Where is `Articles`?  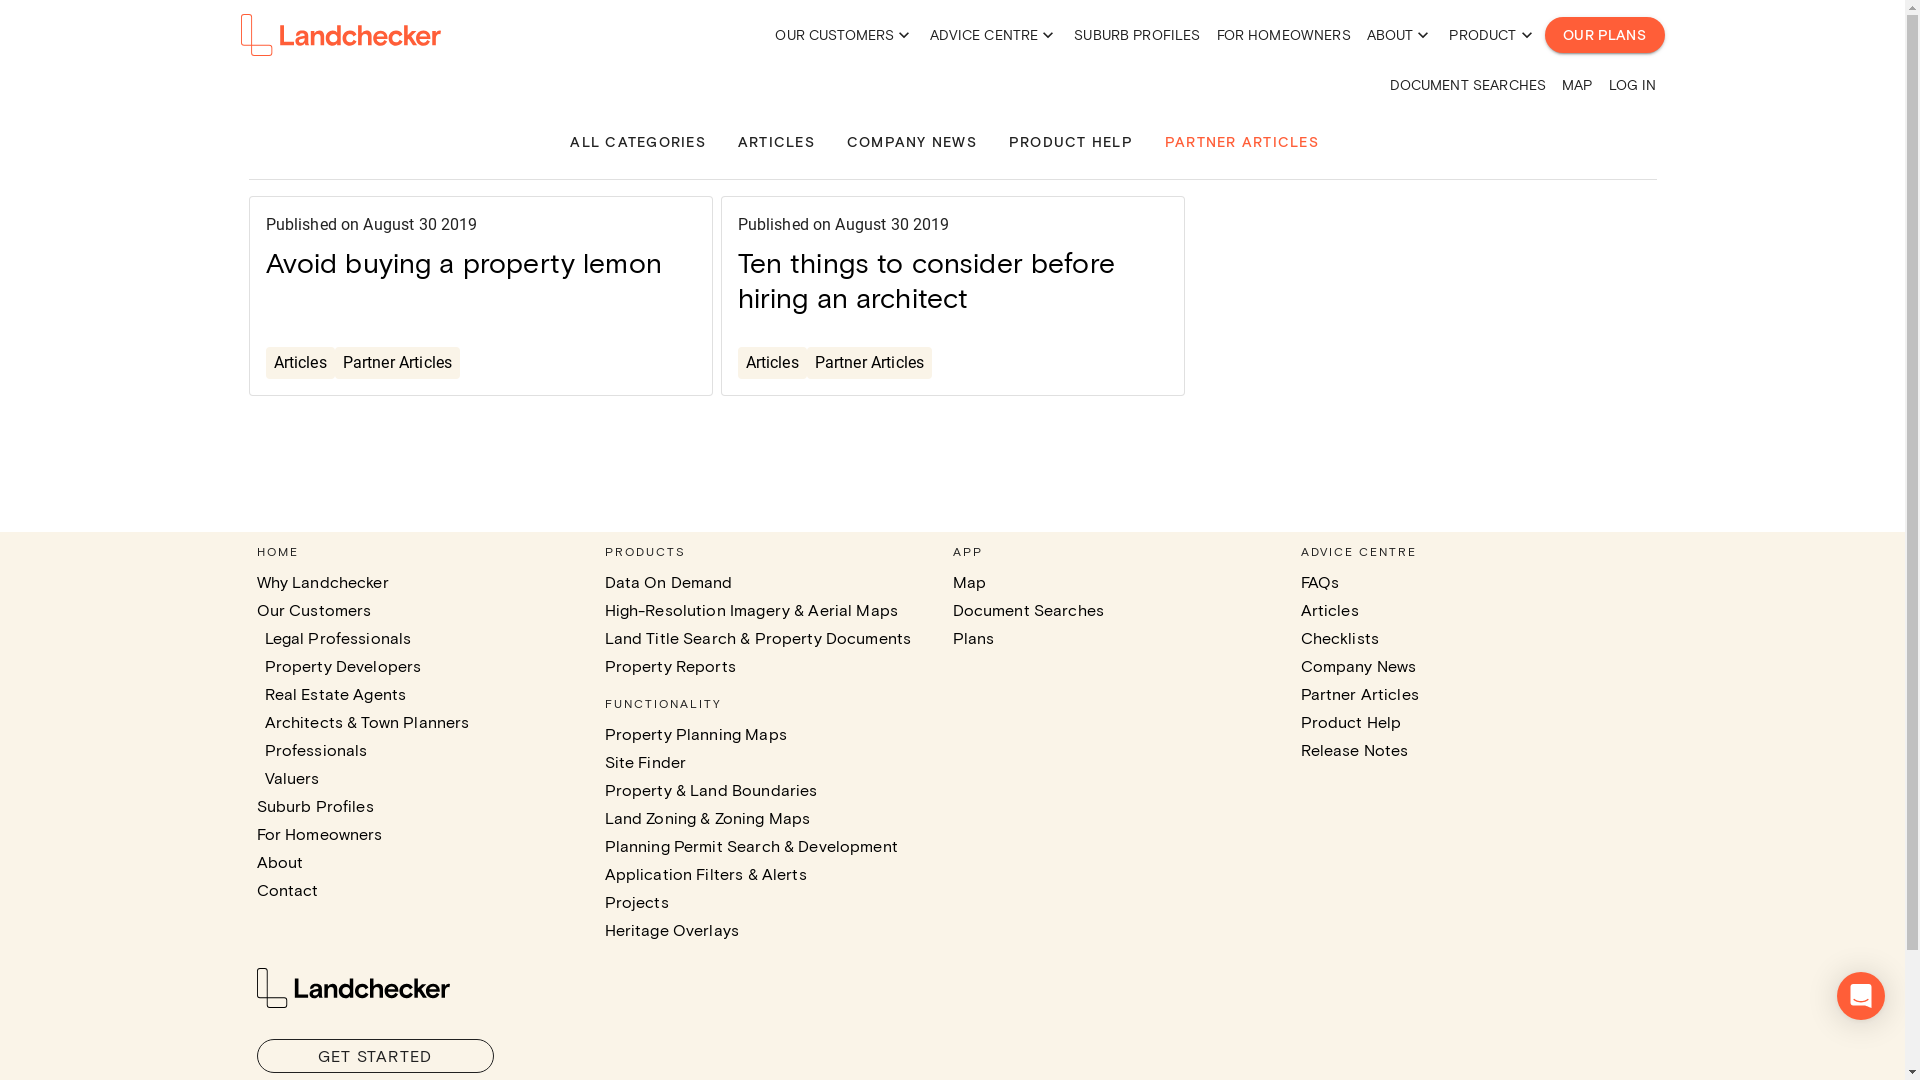 Articles is located at coordinates (300, 362).